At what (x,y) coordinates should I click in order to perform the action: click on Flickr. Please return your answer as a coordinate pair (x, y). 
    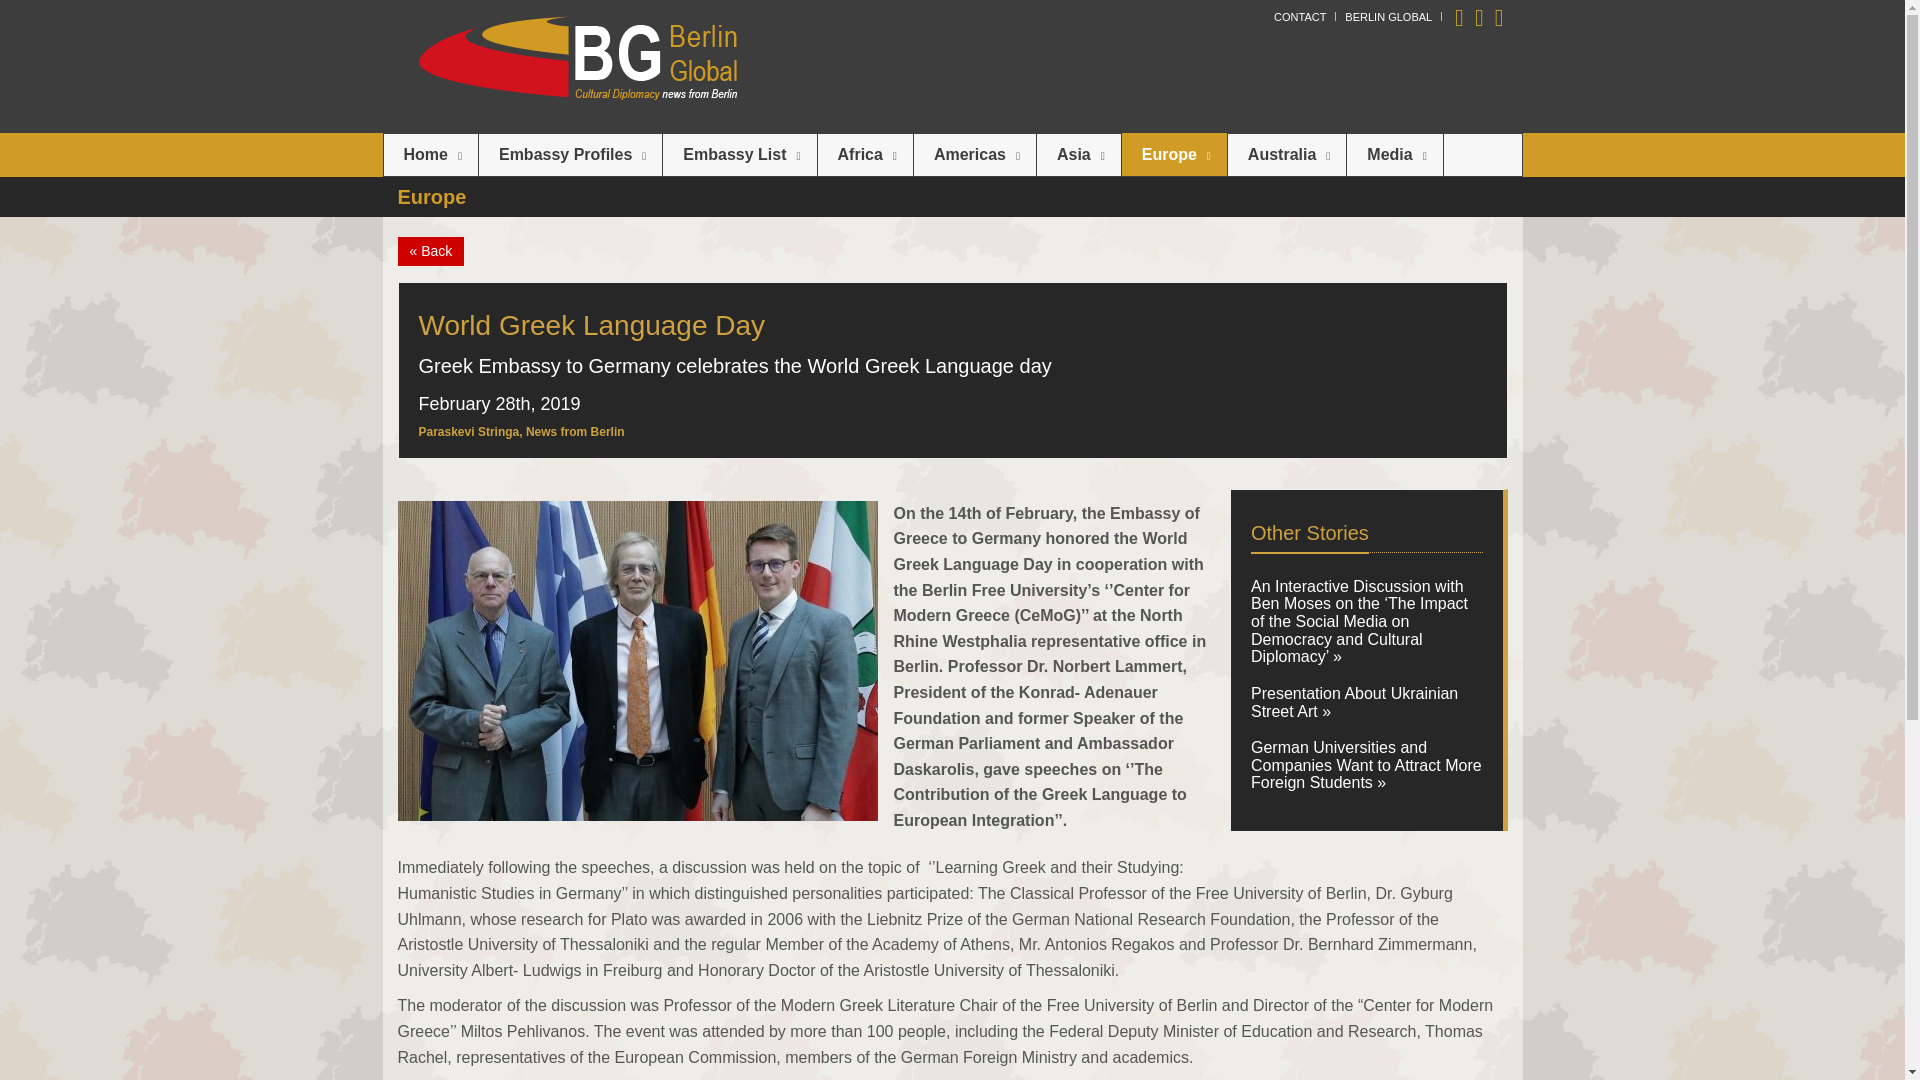
    Looking at the image, I should click on (1499, 16).